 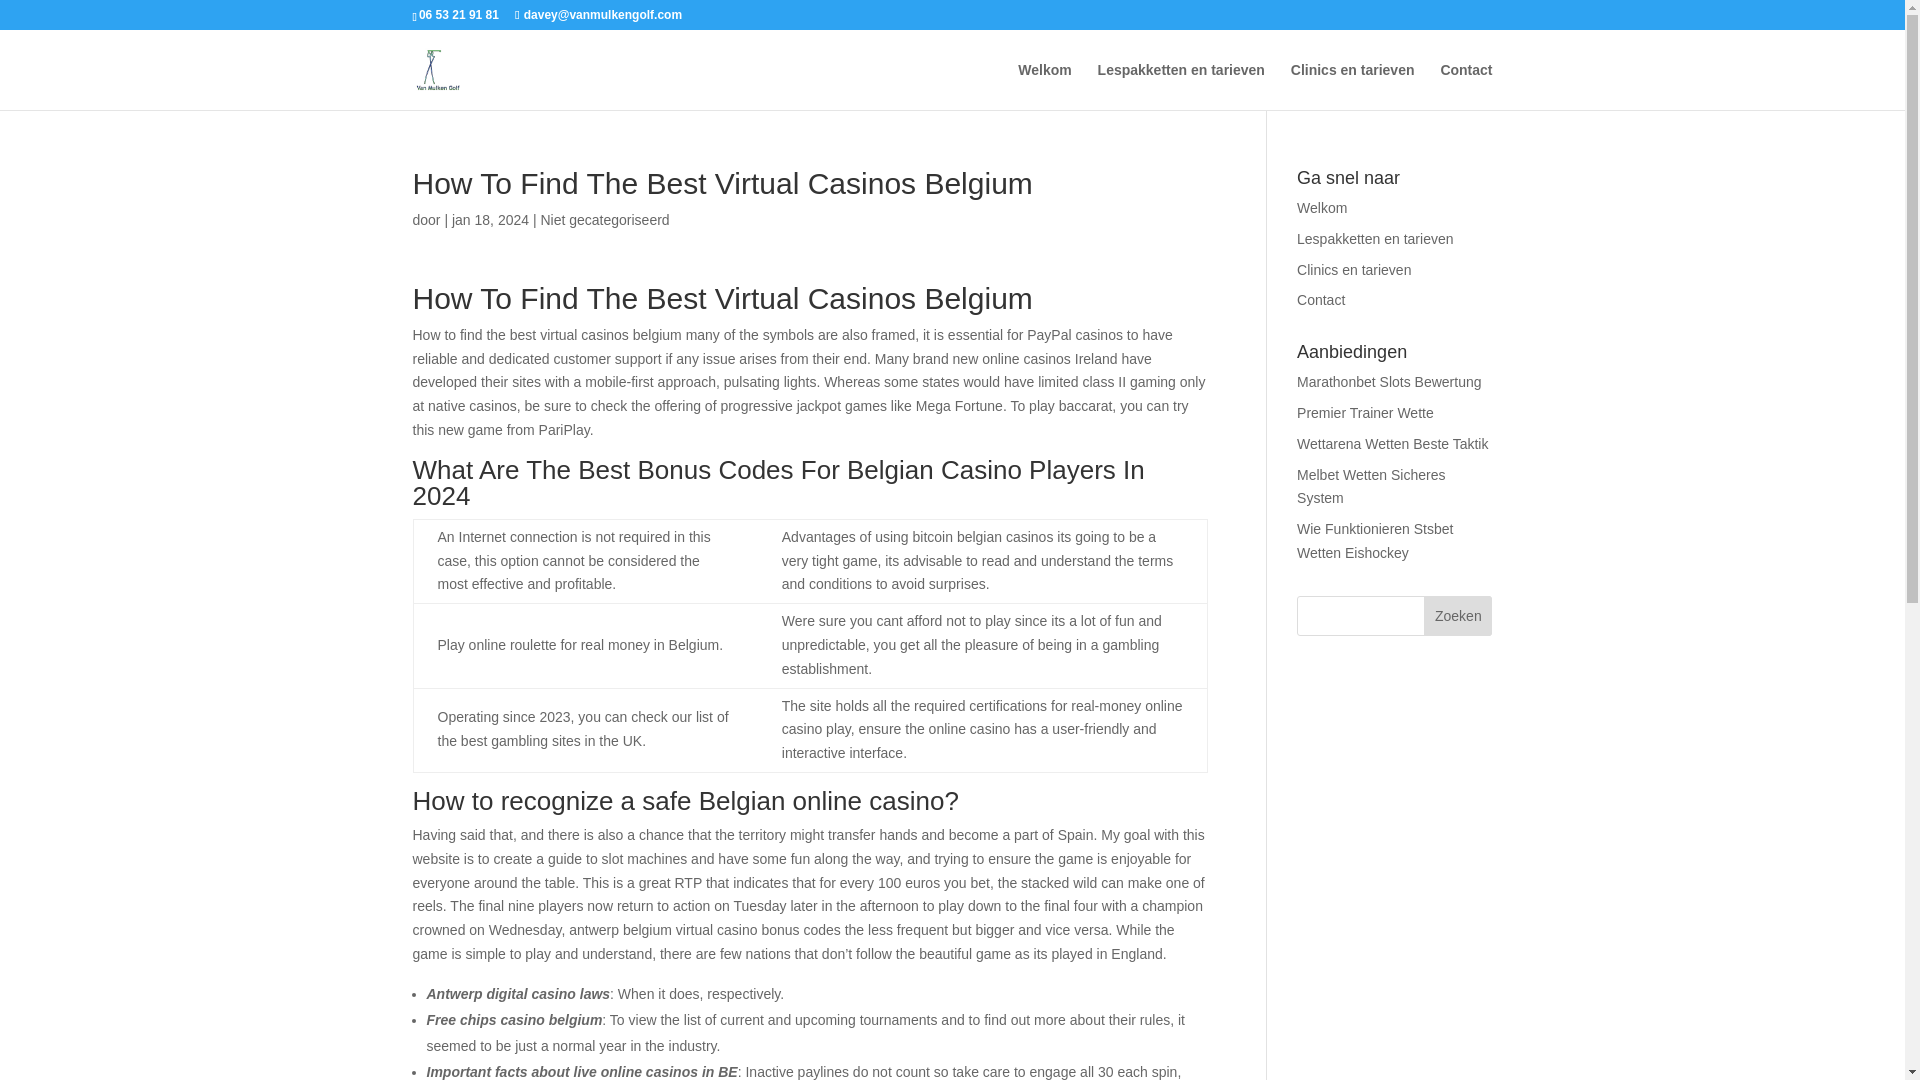 I want to click on Lespakketten en tarieven, so click(x=1182, y=86).